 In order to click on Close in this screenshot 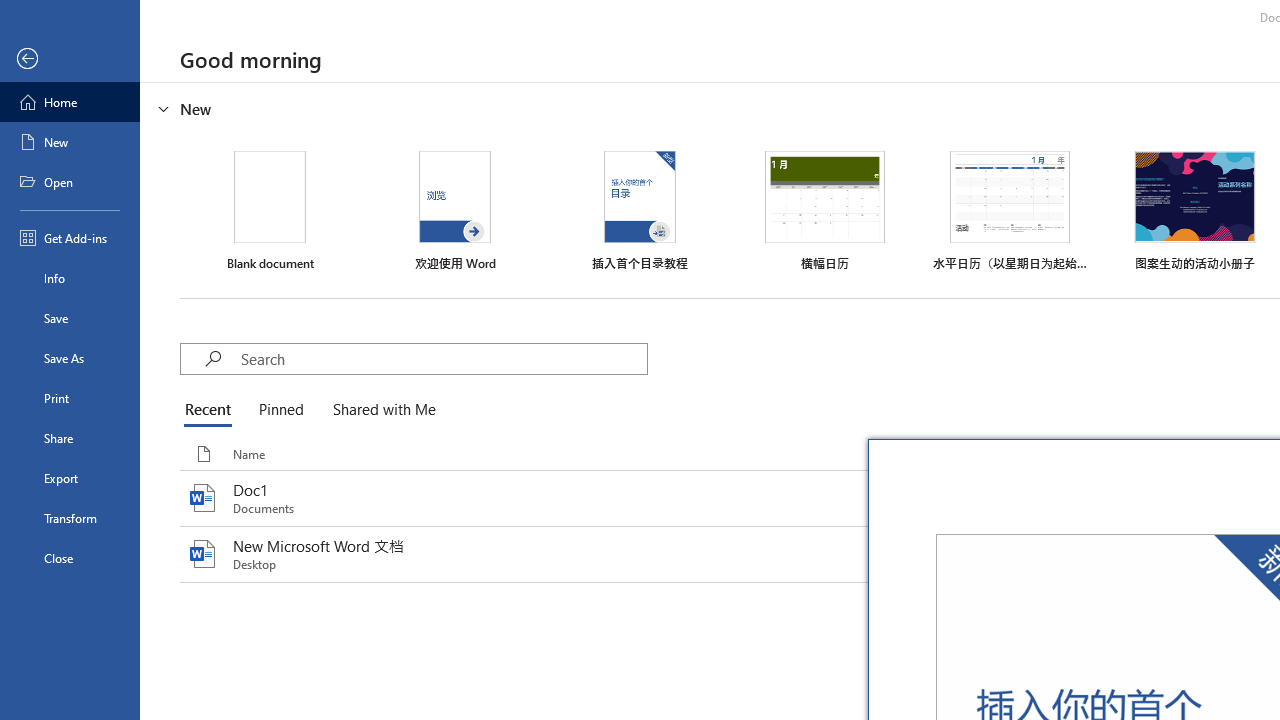, I will do `click(70, 558)`.